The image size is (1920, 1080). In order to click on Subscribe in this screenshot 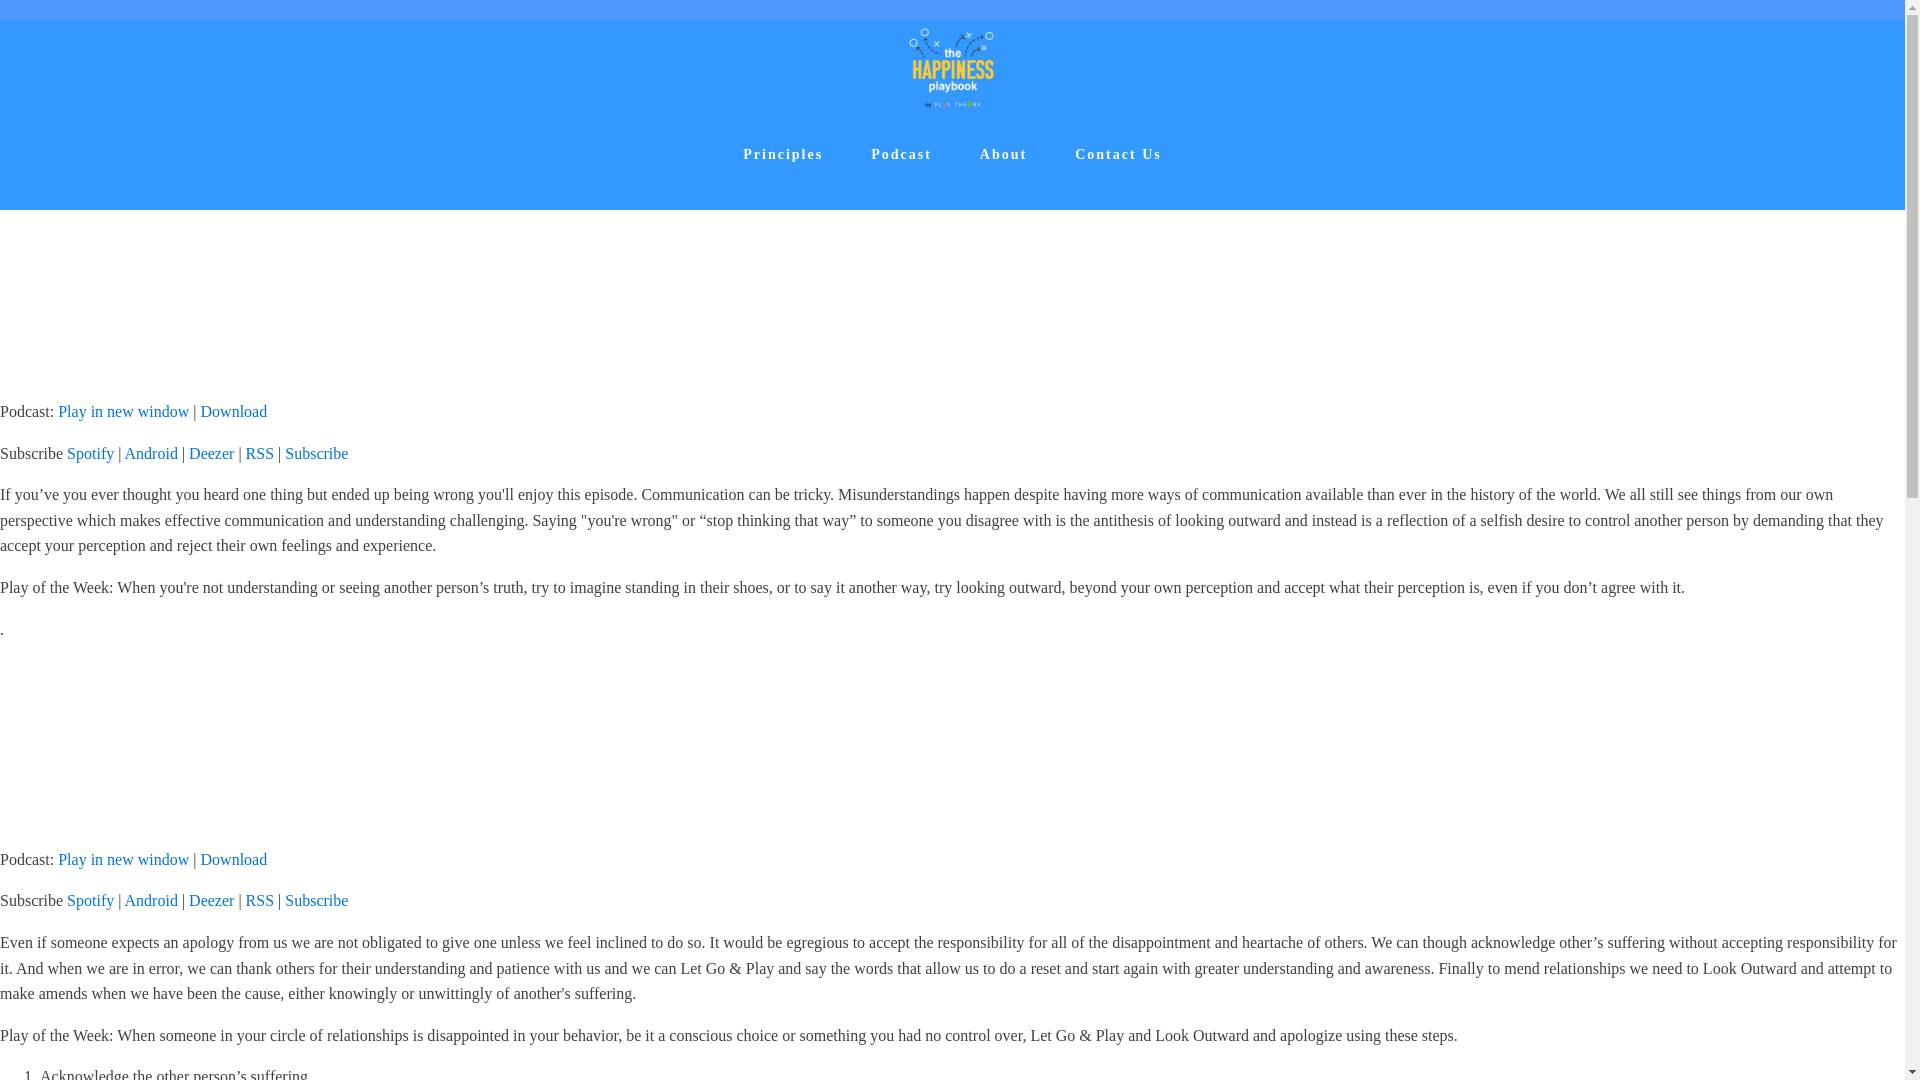, I will do `click(316, 900)`.